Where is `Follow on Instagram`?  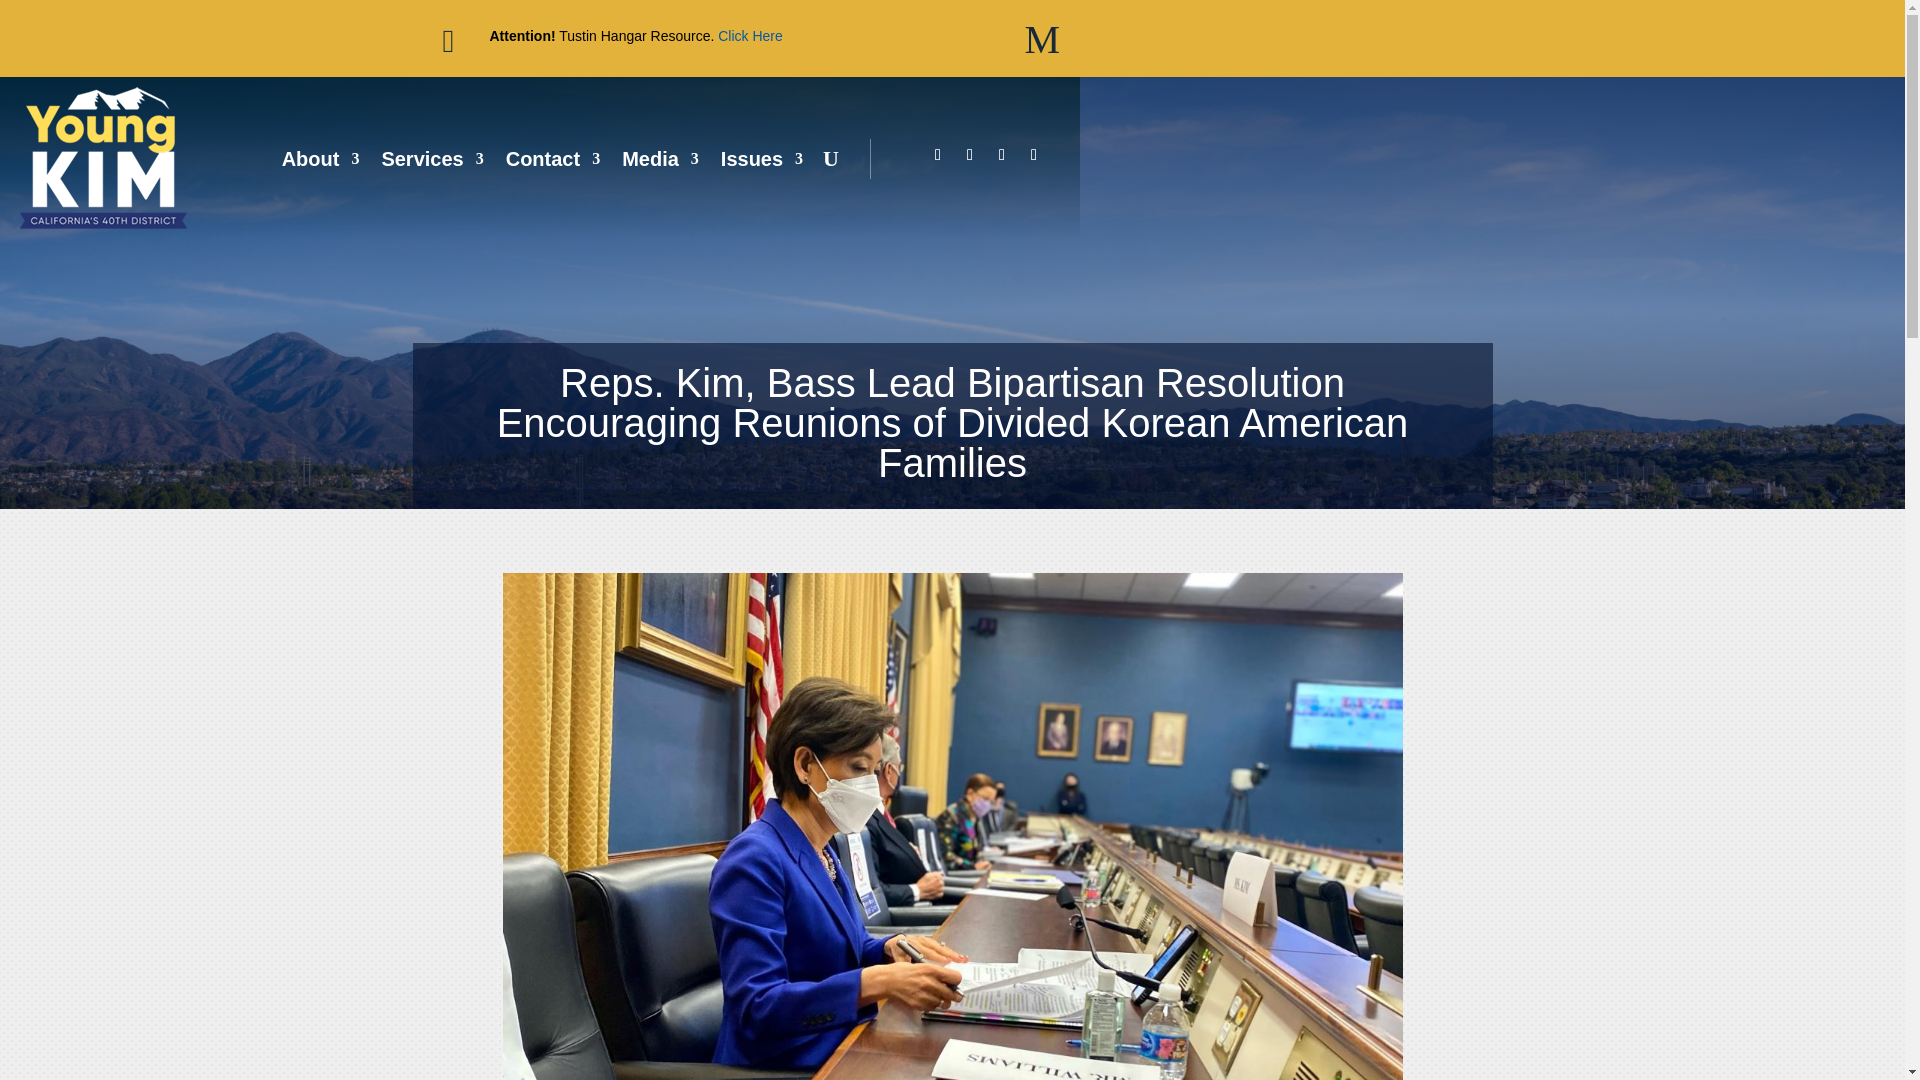 Follow on Instagram is located at coordinates (1002, 154).